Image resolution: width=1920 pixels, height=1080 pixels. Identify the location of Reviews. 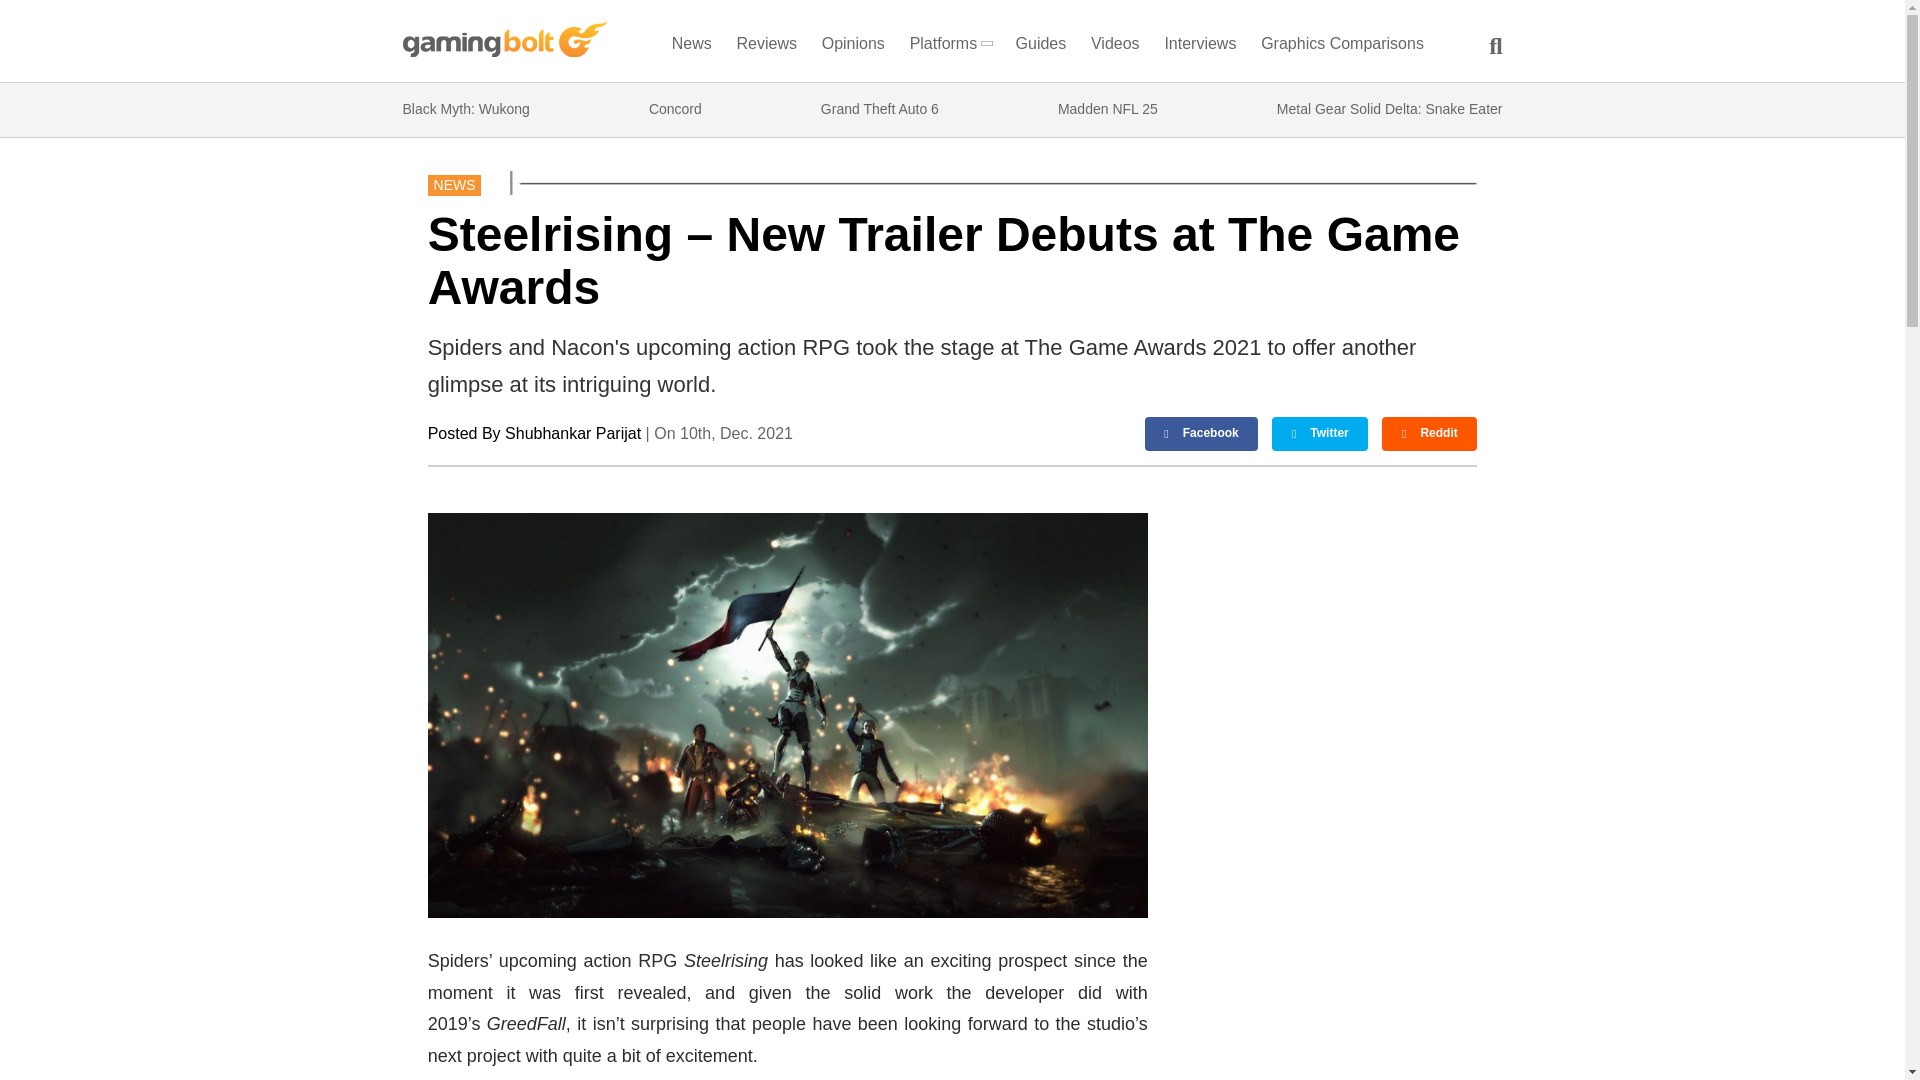
(766, 48).